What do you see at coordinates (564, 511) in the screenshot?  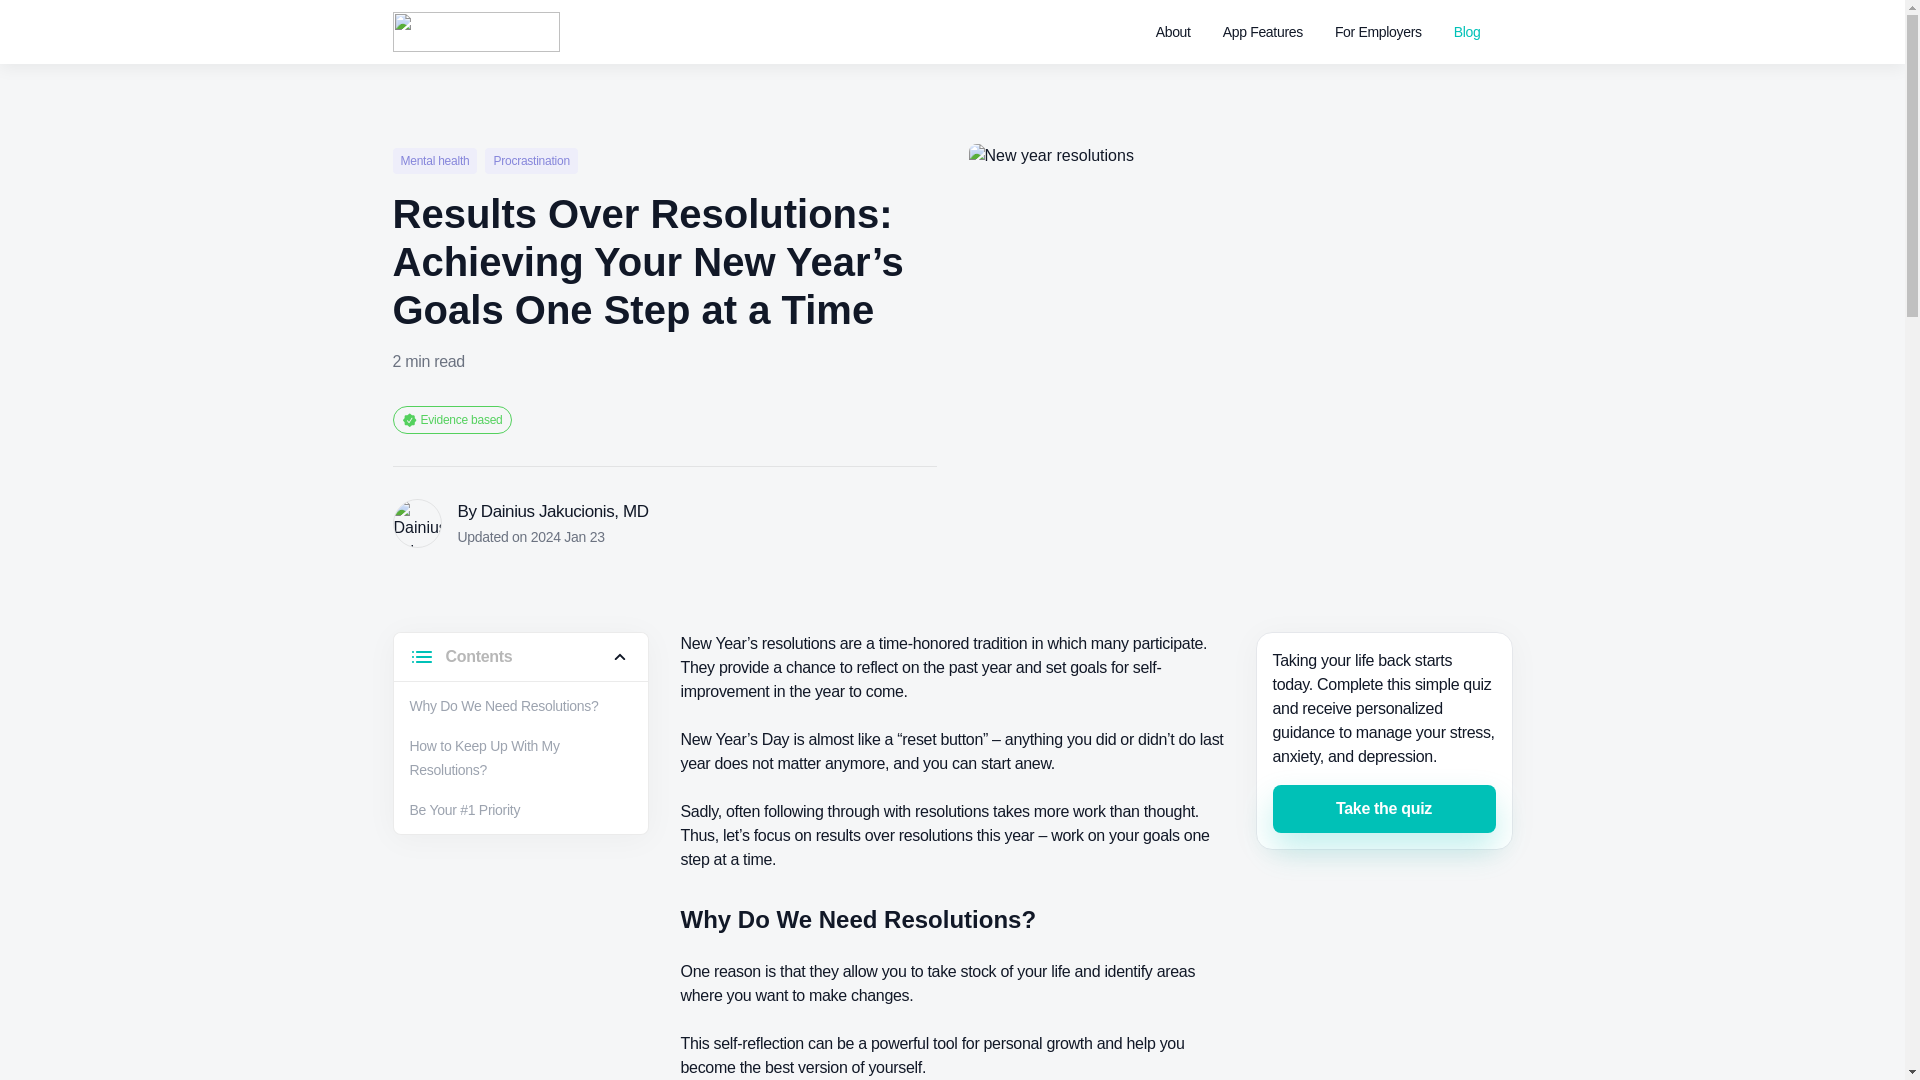 I see `Dainius Jakucionis, MD` at bounding box center [564, 511].